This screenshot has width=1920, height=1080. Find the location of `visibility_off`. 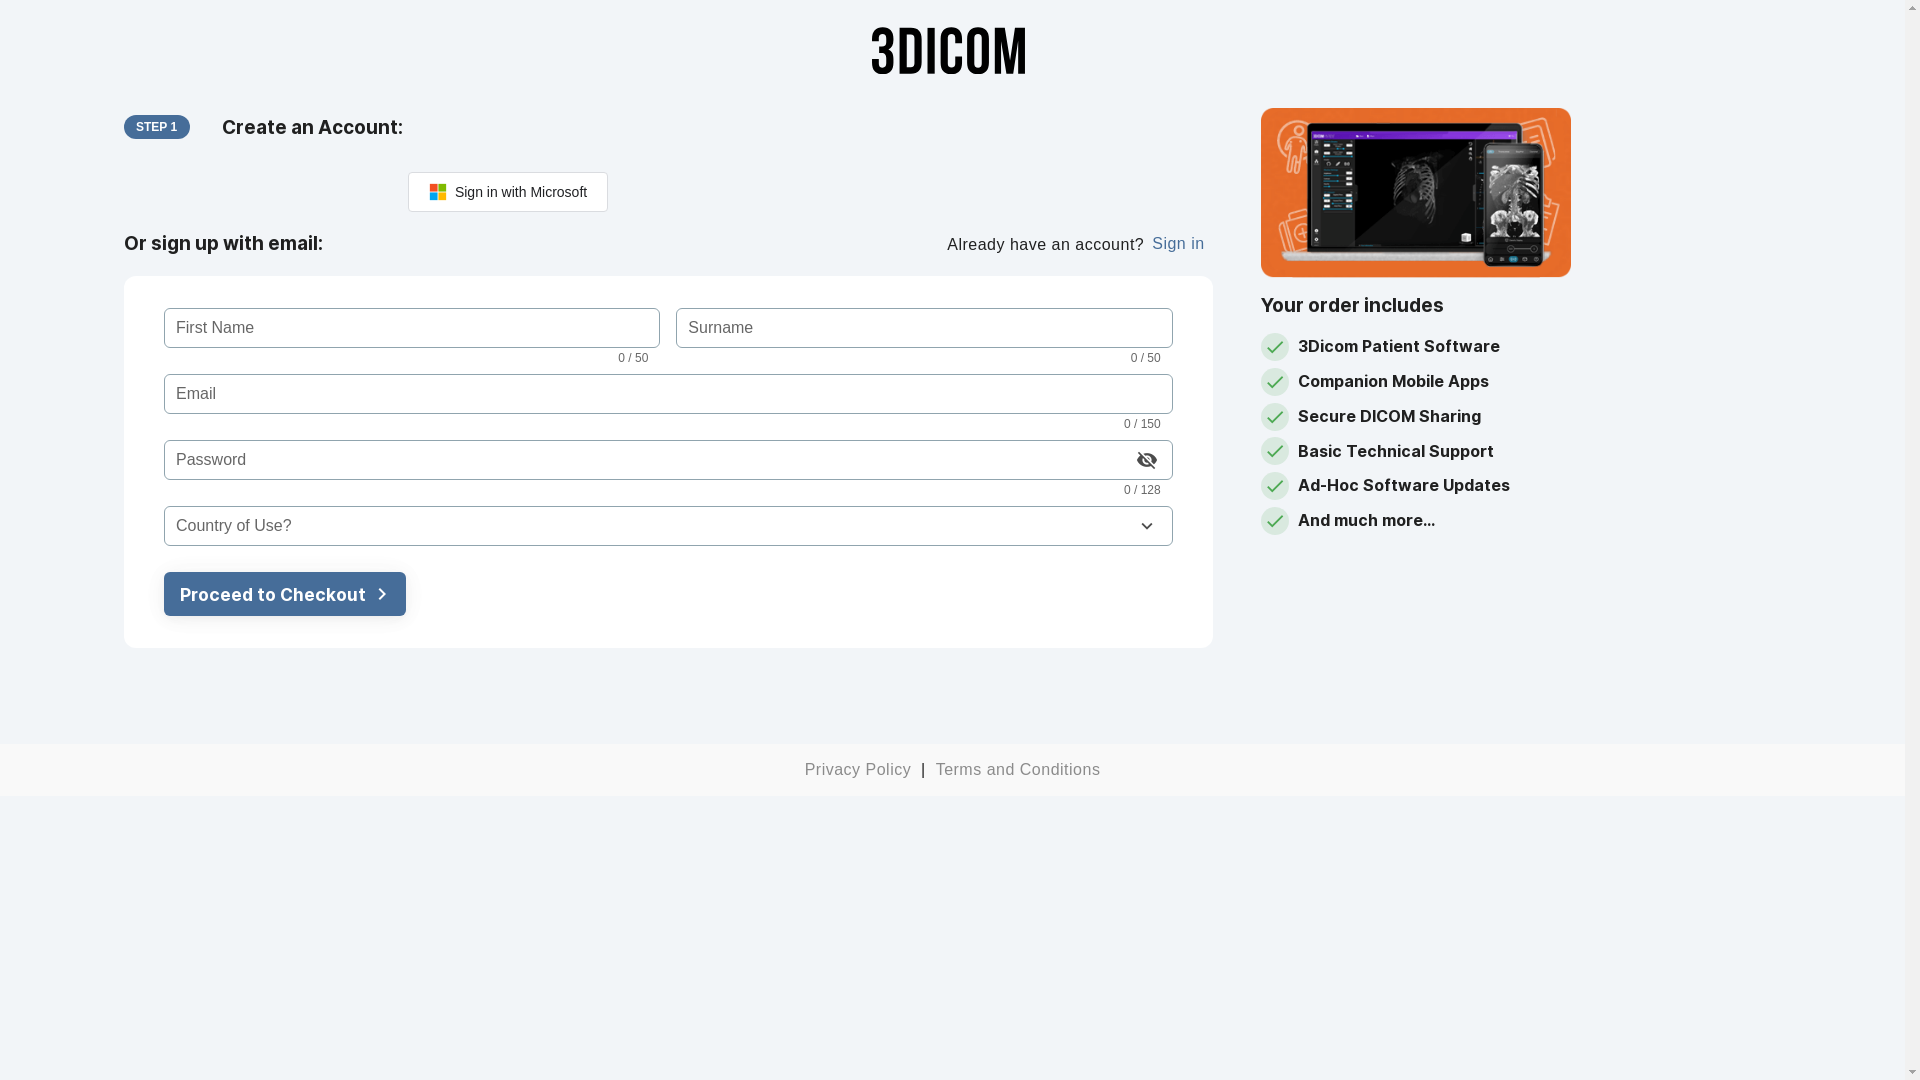

visibility_off is located at coordinates (1147, 460).